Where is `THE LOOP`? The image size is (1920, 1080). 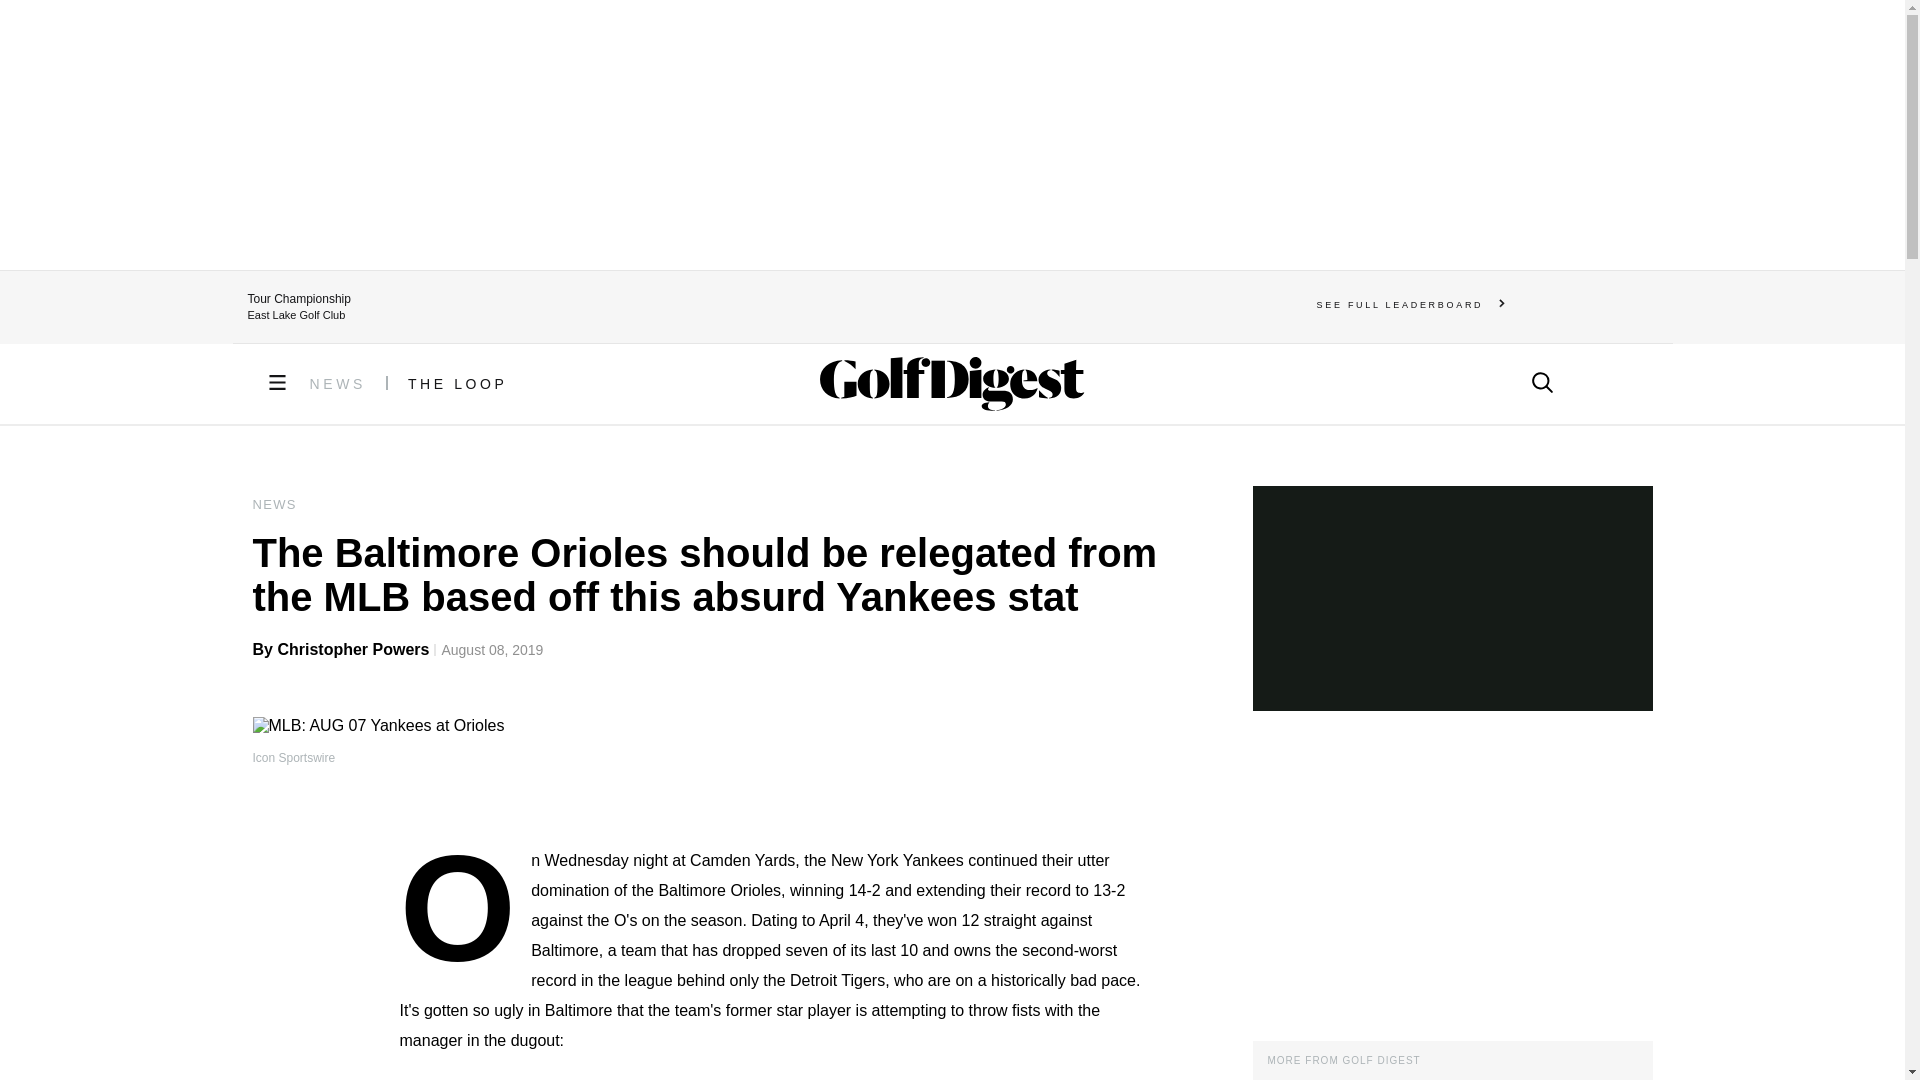 THE LOOP is located at coordinates (458, 384).